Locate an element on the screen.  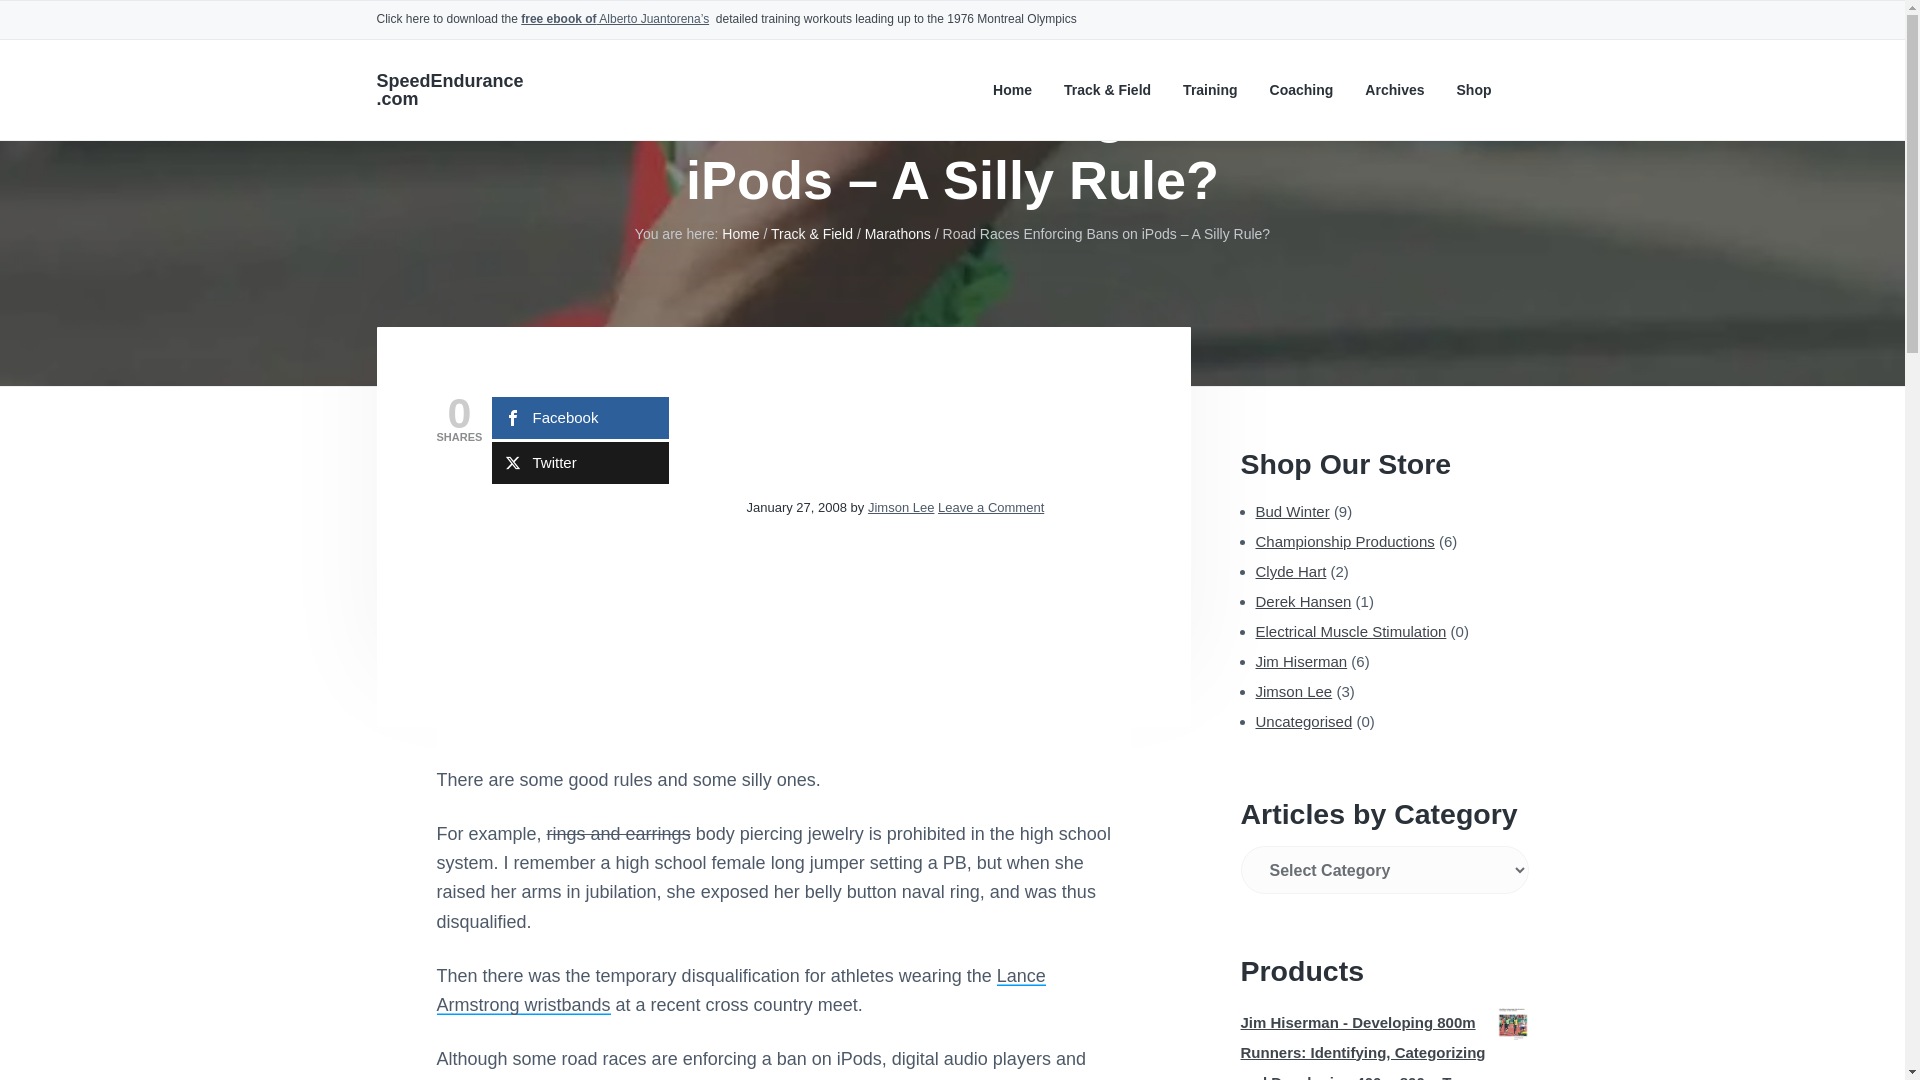
Marathons is located at coordinates (898, 233).